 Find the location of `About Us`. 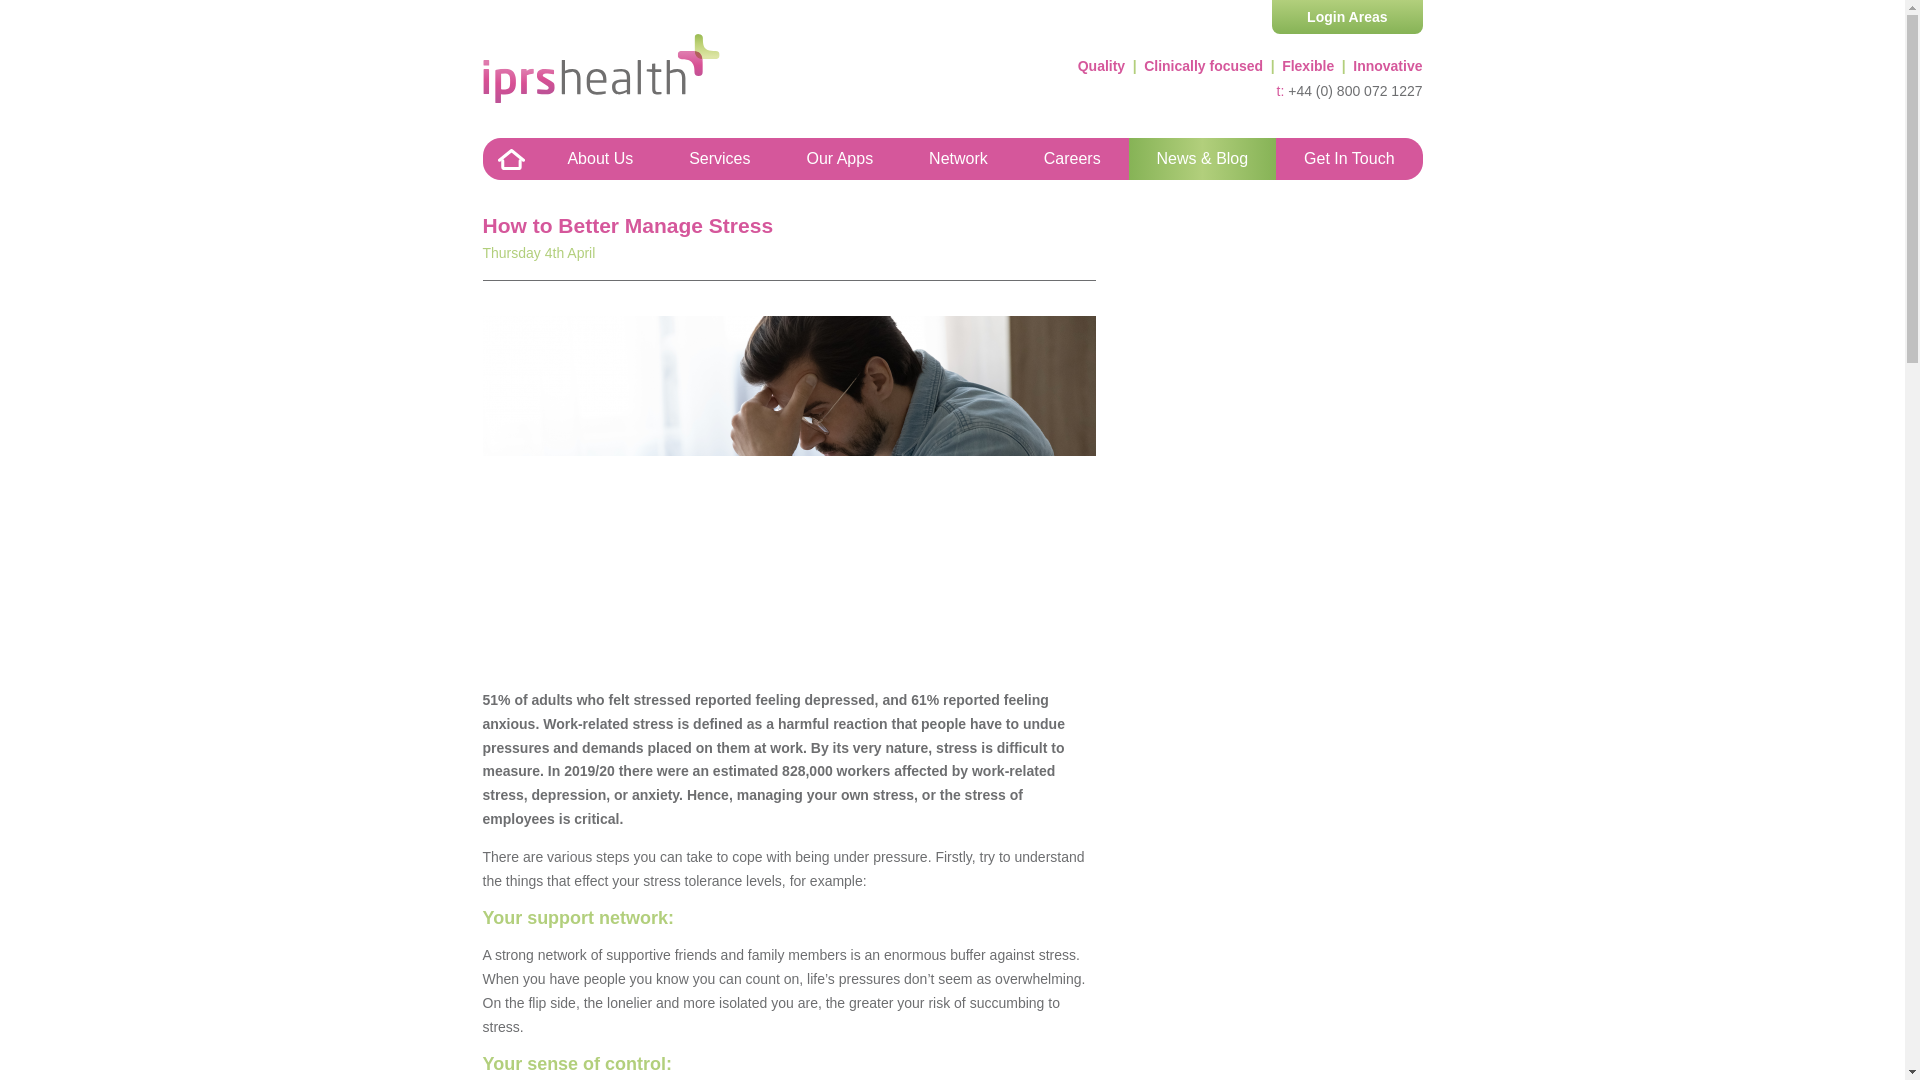

About Us is located at coordinates (600, 159).